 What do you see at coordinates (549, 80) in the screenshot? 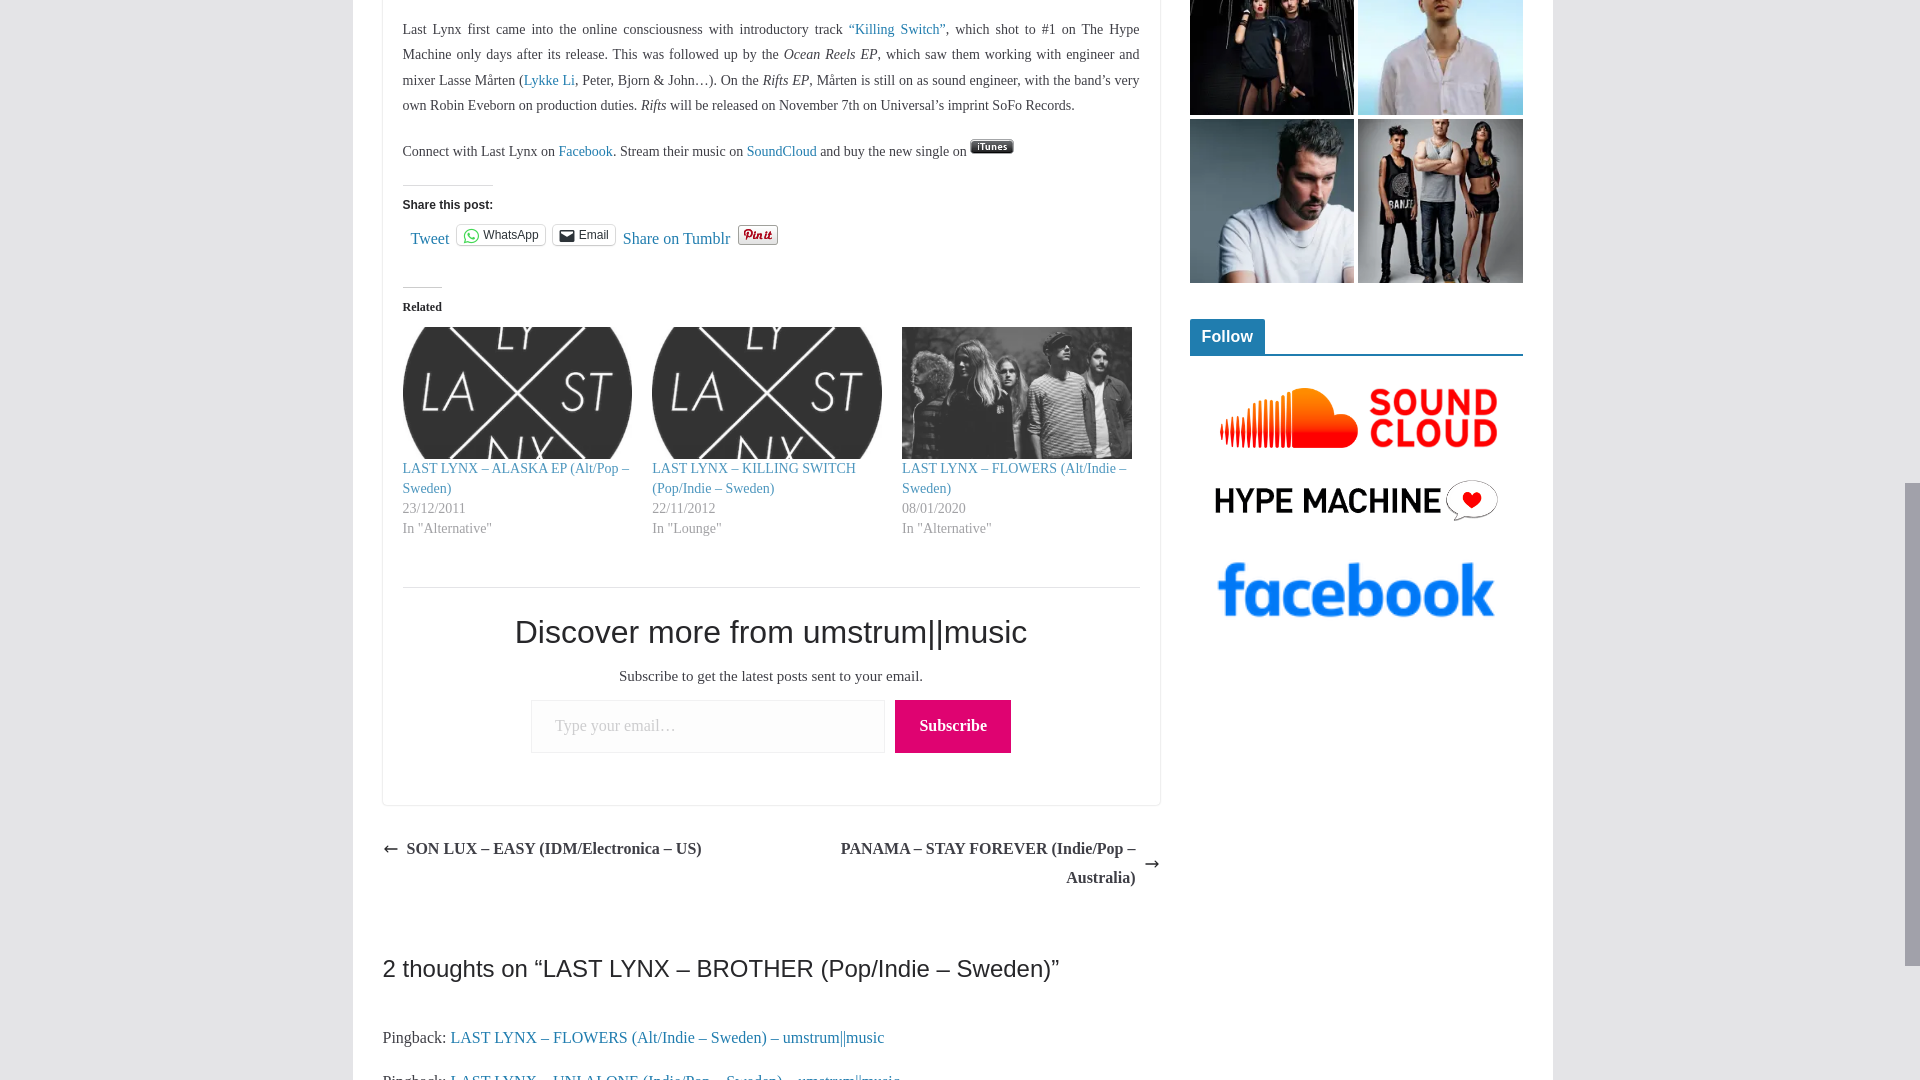
I see `Lykke Li` at bounding box center [549, 80].